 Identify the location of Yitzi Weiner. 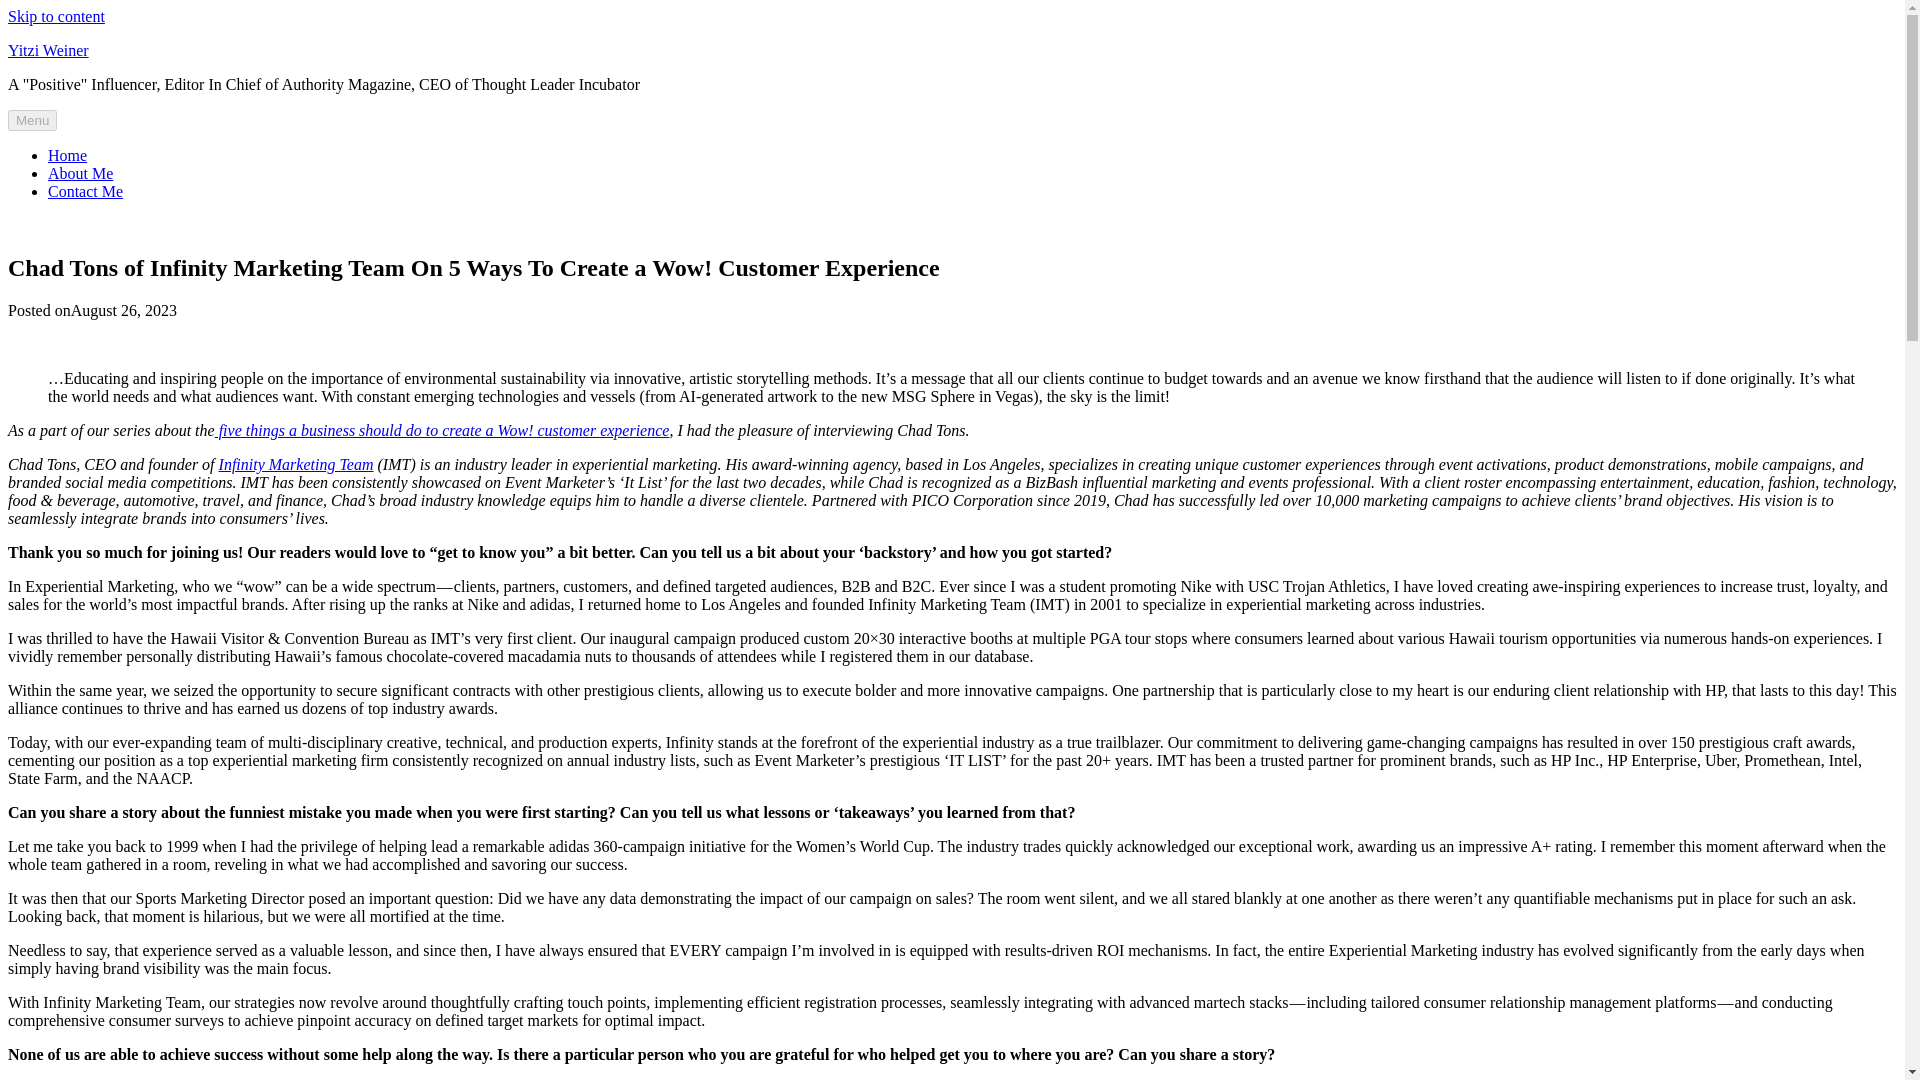
(48, 50).